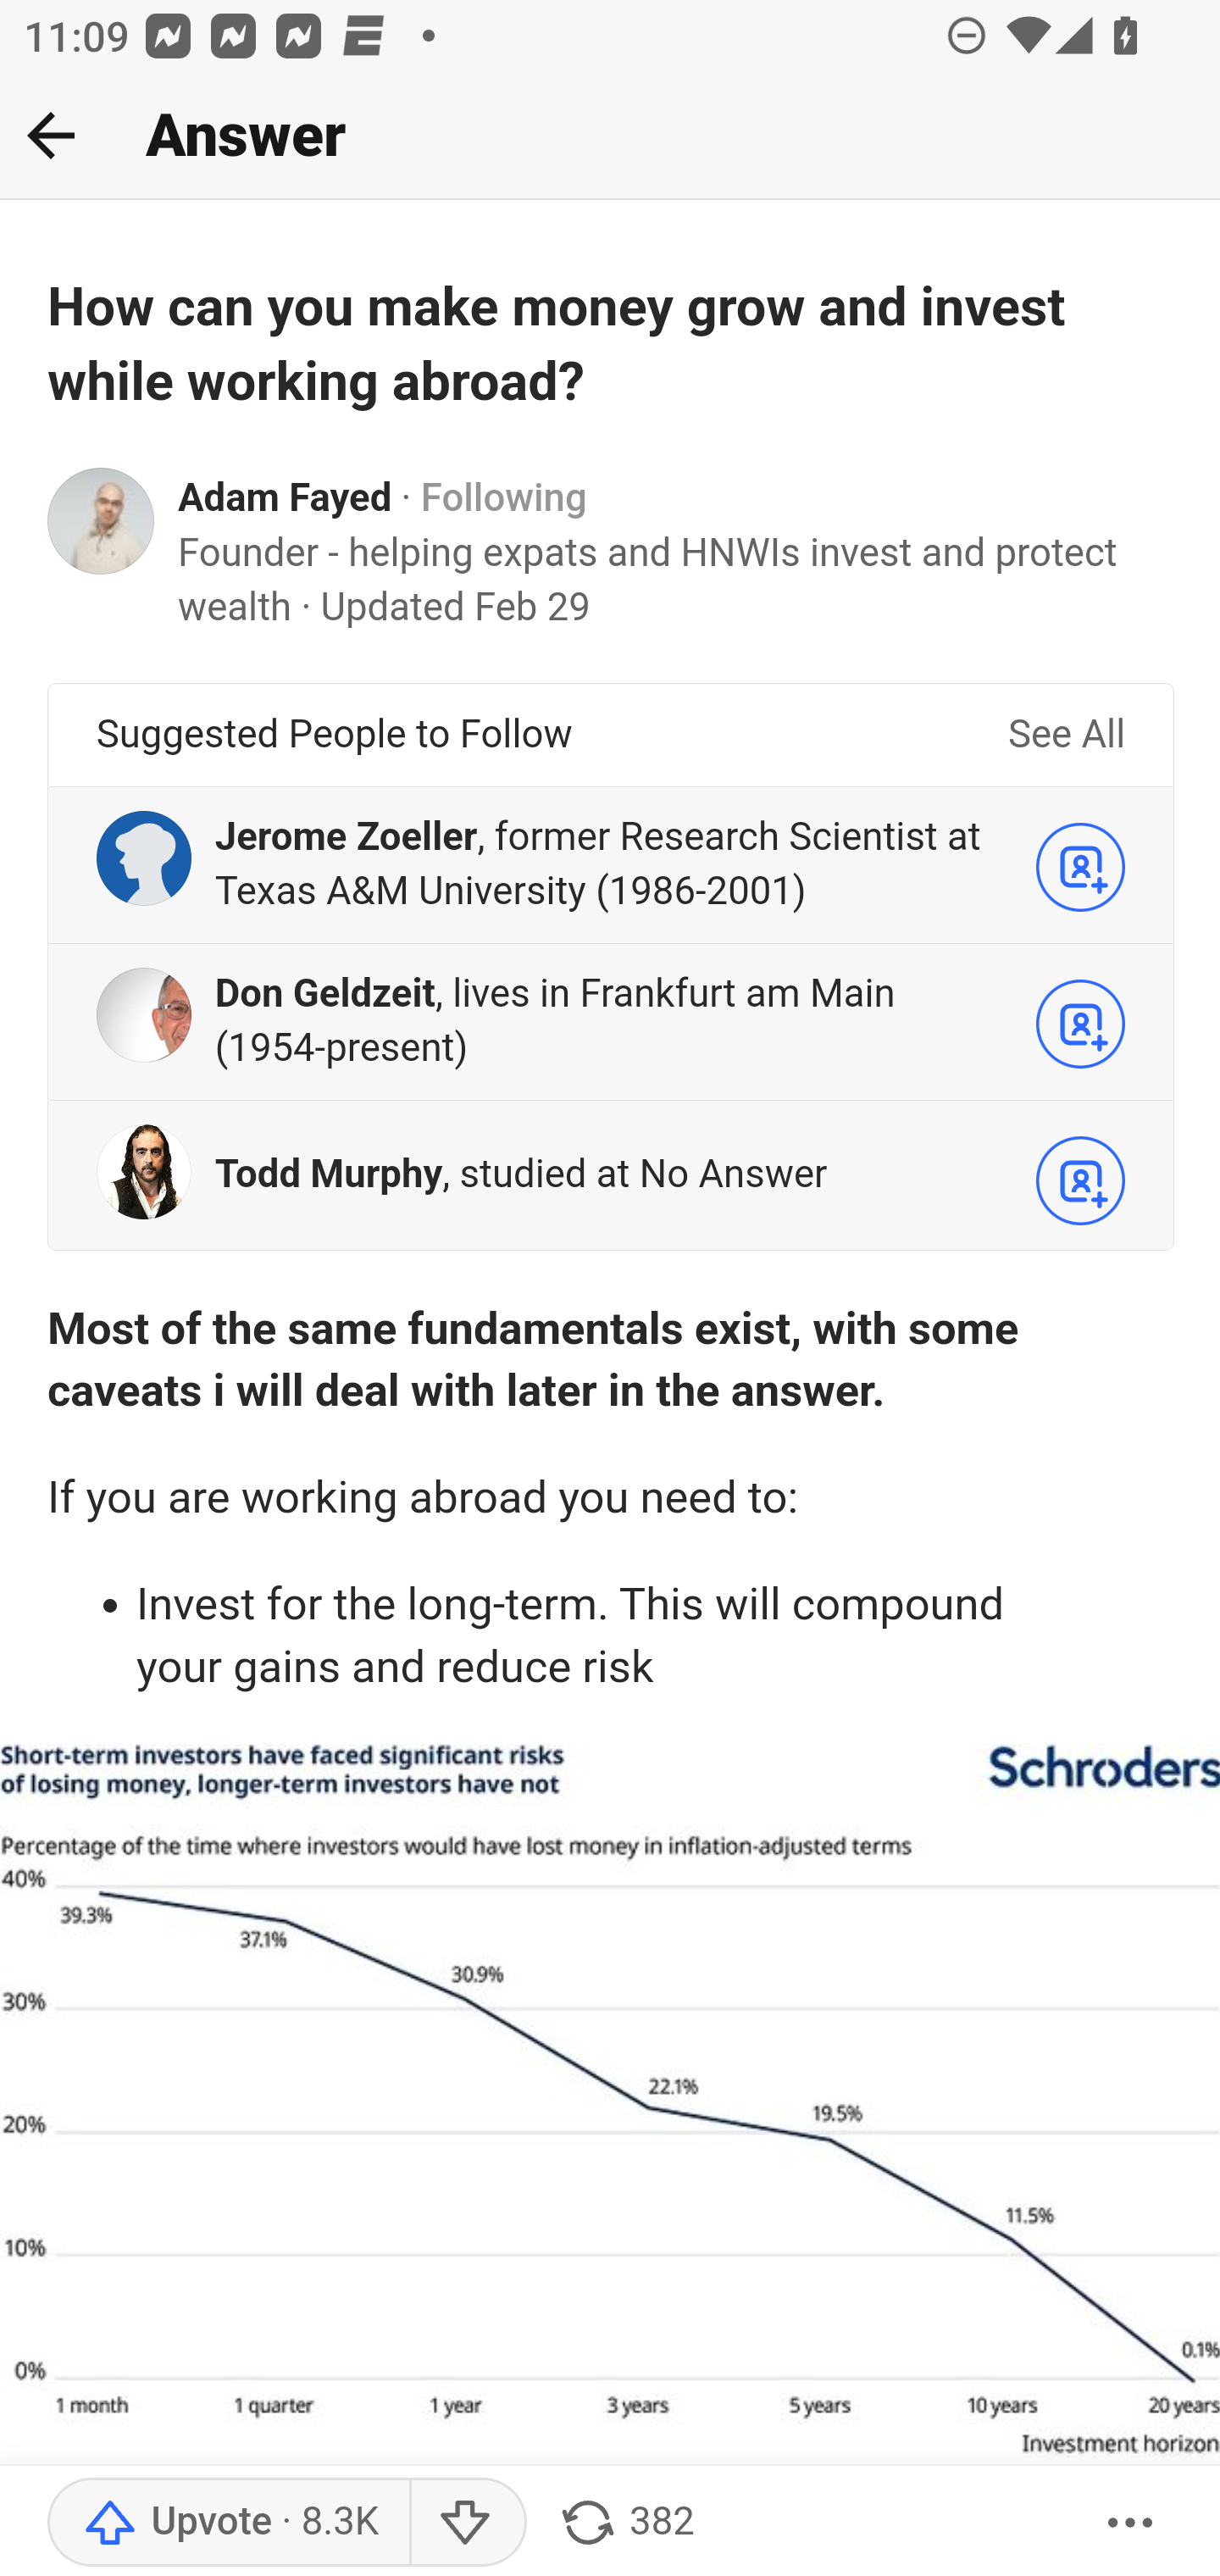 The width and height of the screenshot is (1220, 2576). What do you see at coordinates (286, 498) in the screenshot?
I see `Adam Fayed` at bounding box center [286, 498].